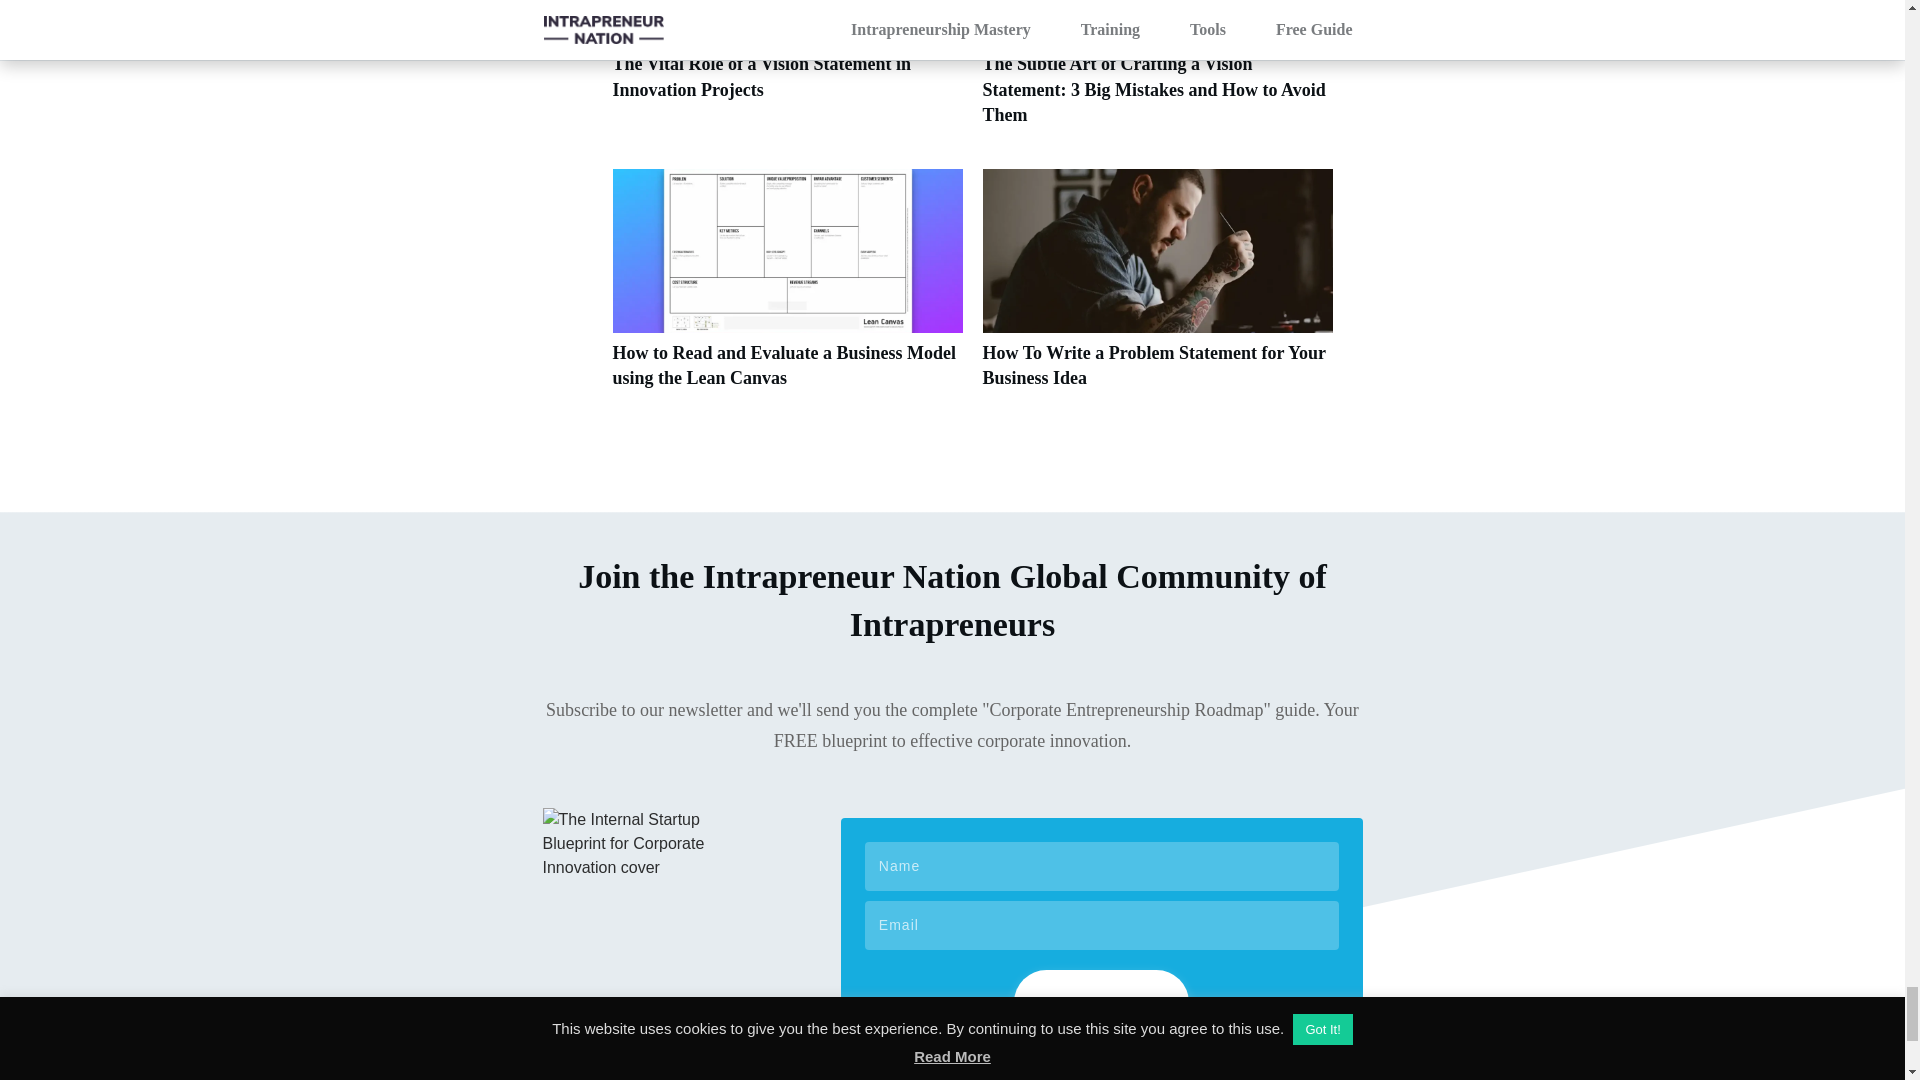 The image size is (1920, 1080). I want to click on The Vital Role of a Vision Statement in Innovation Projects, so click(761, 76).